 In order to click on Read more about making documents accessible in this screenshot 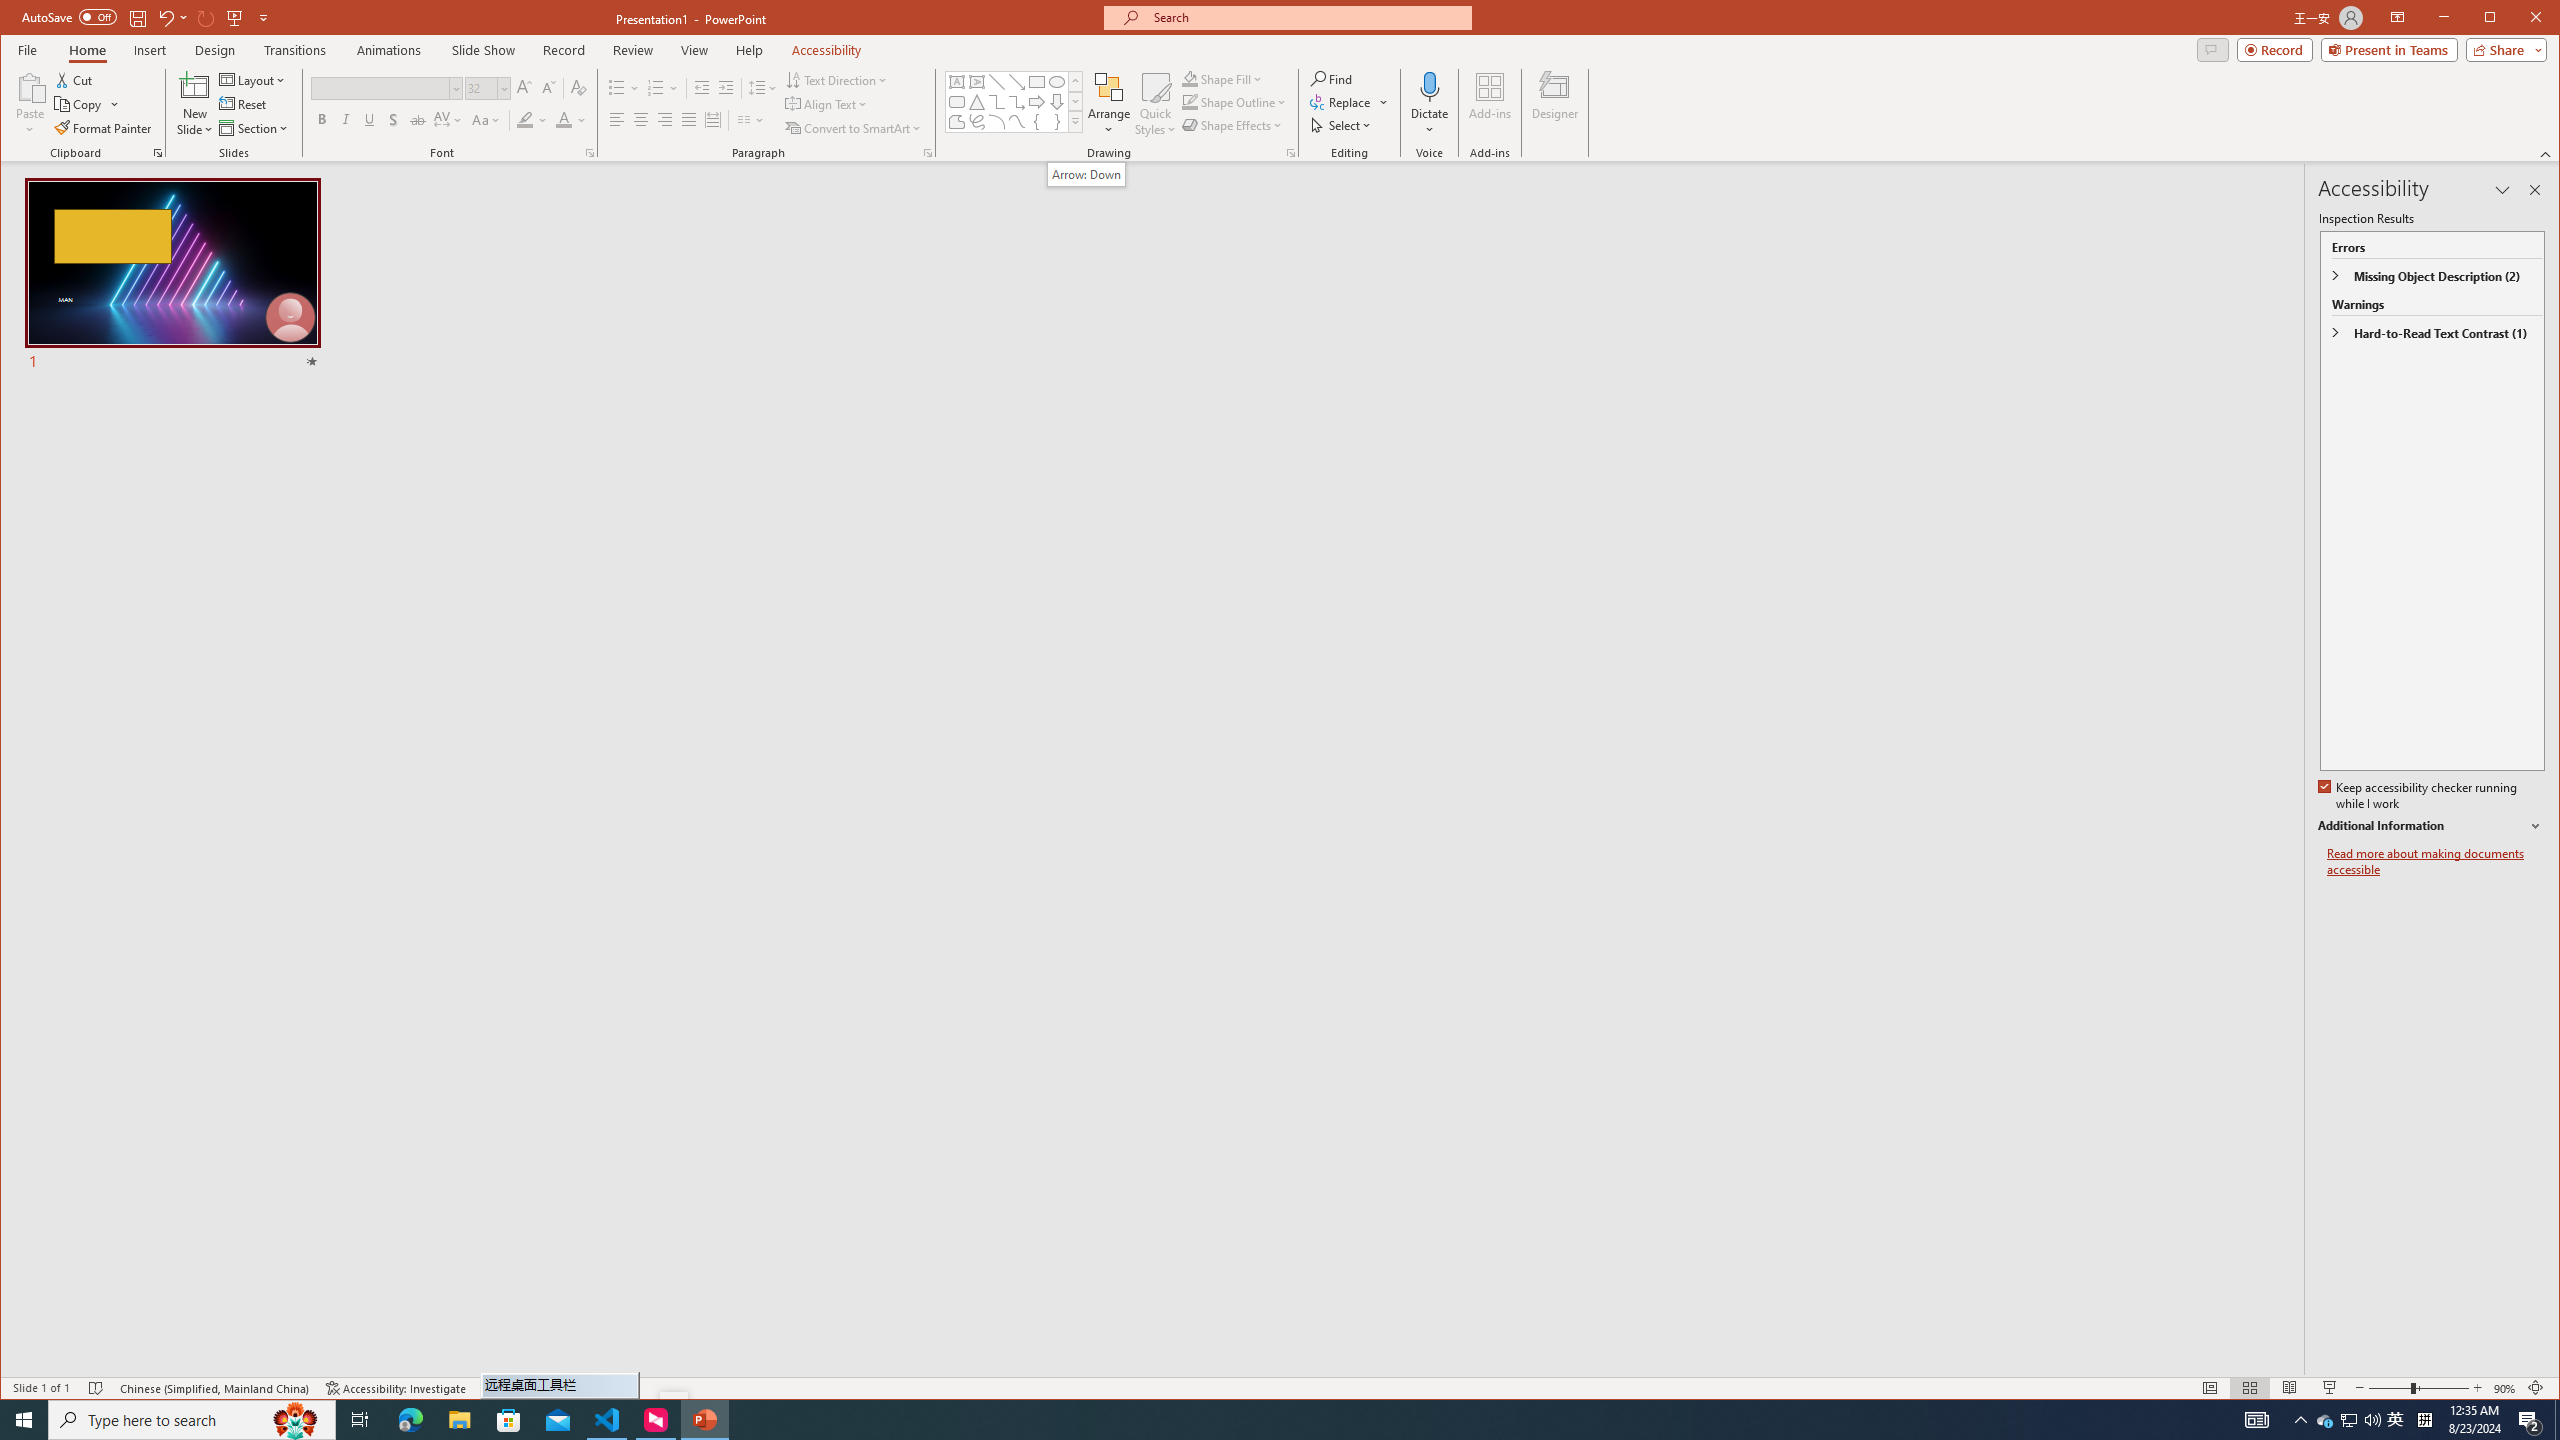, I will do `click(2436, 862)`.